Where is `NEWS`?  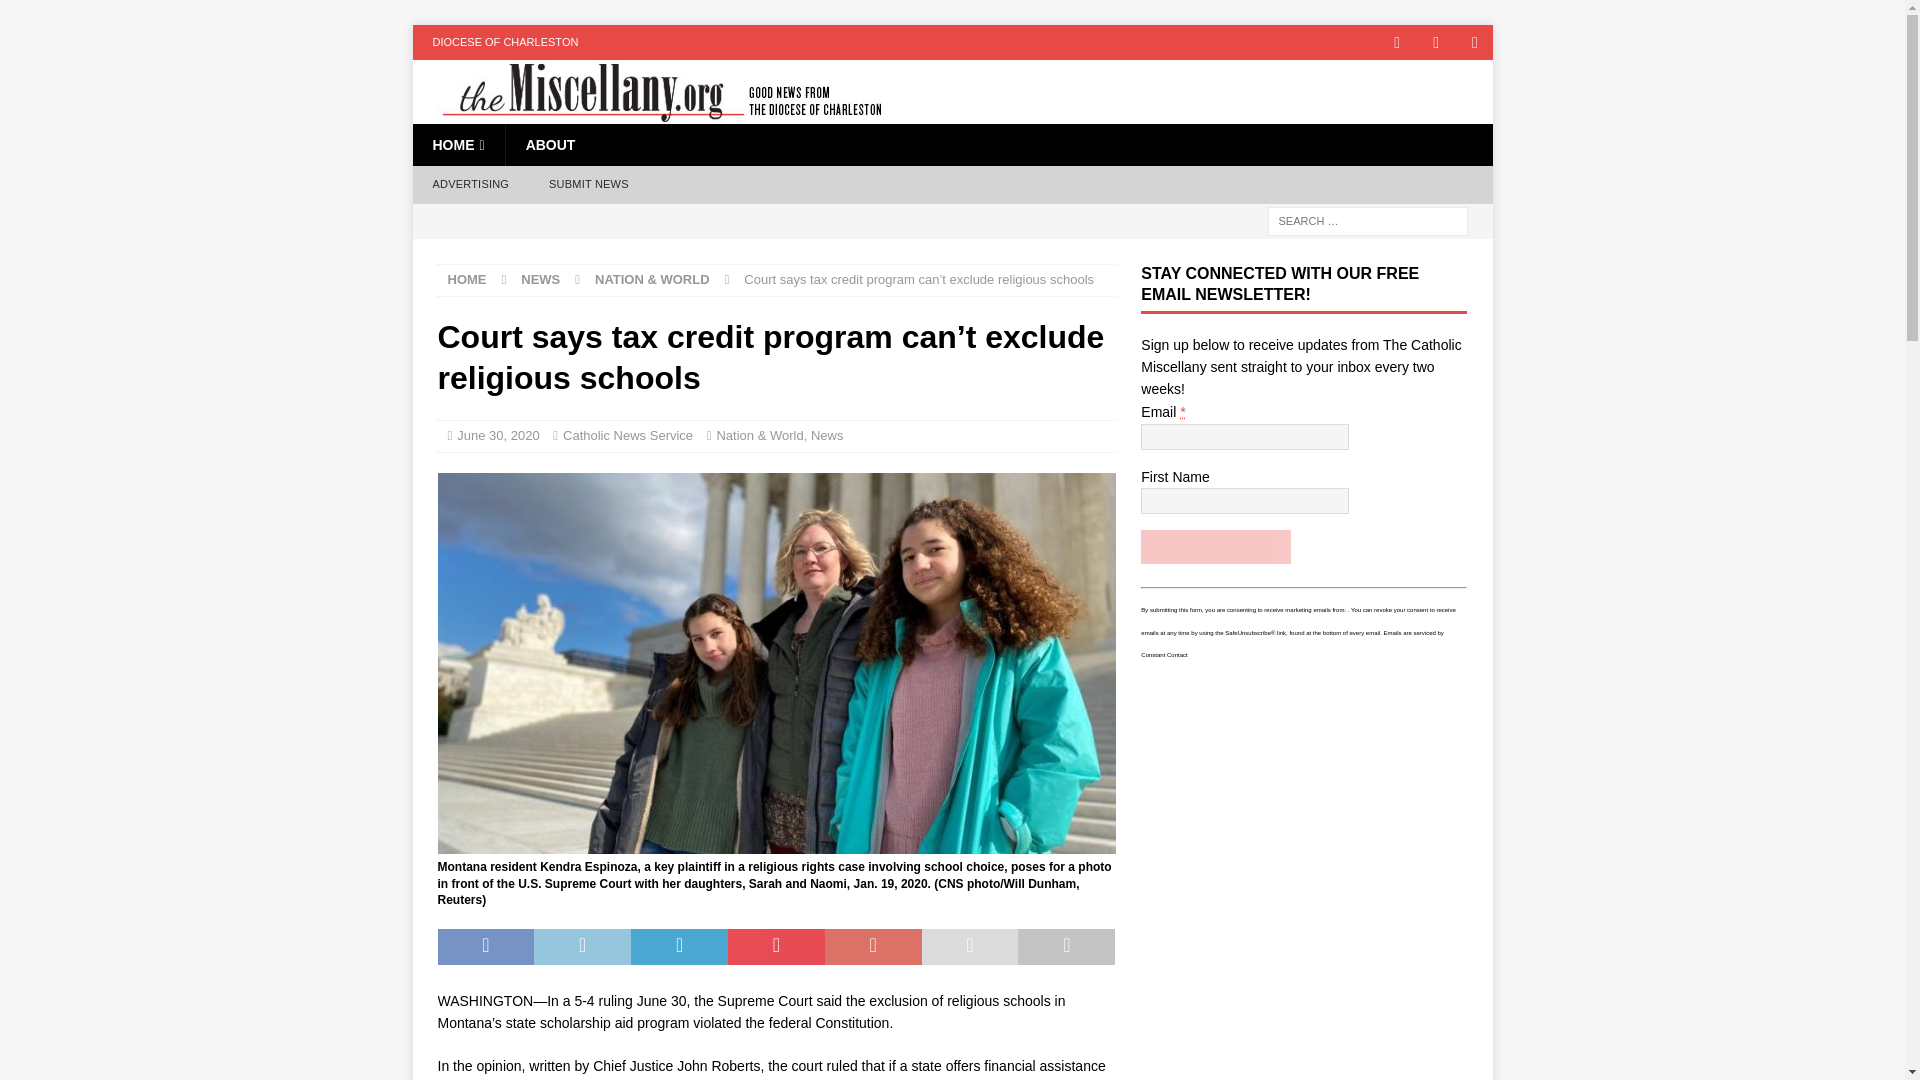 NEWS is located at coordinates (540, 280).